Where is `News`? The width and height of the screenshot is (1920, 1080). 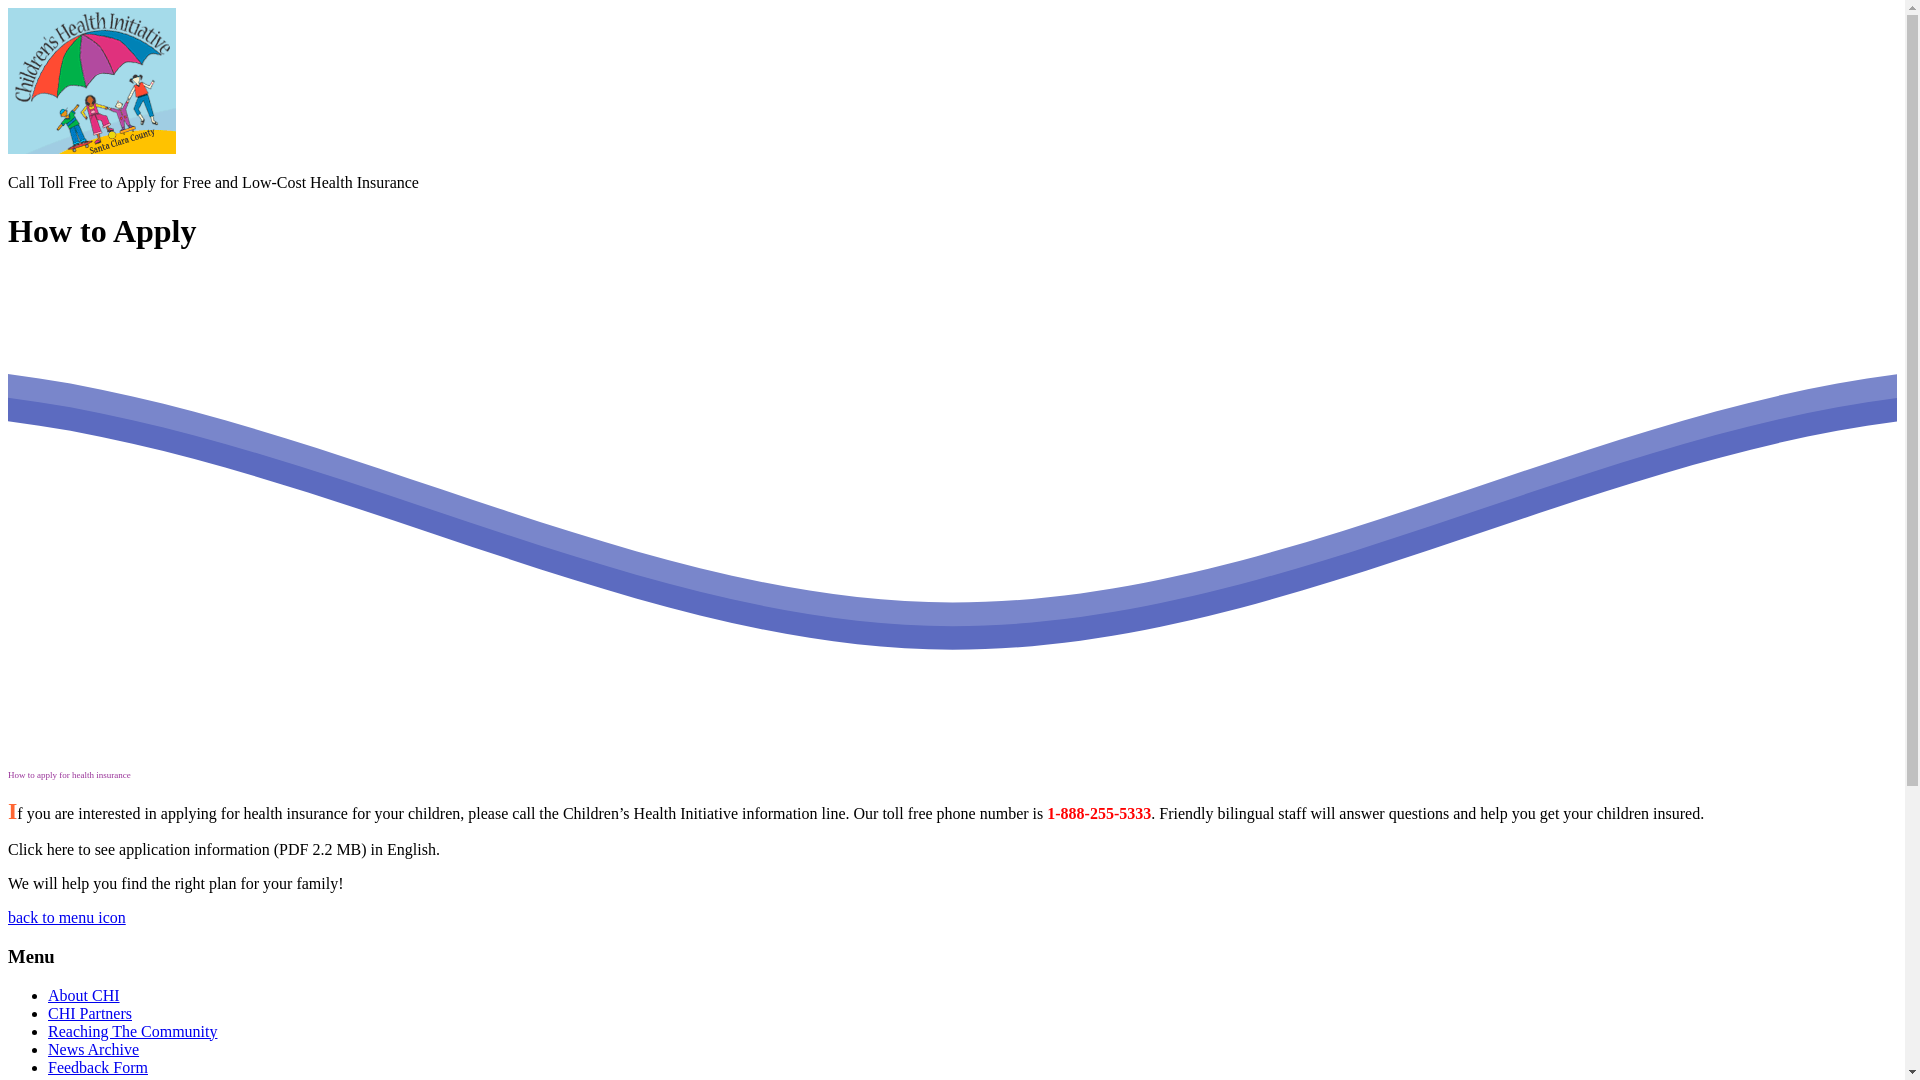 News is located at coordinates (66, 1078).